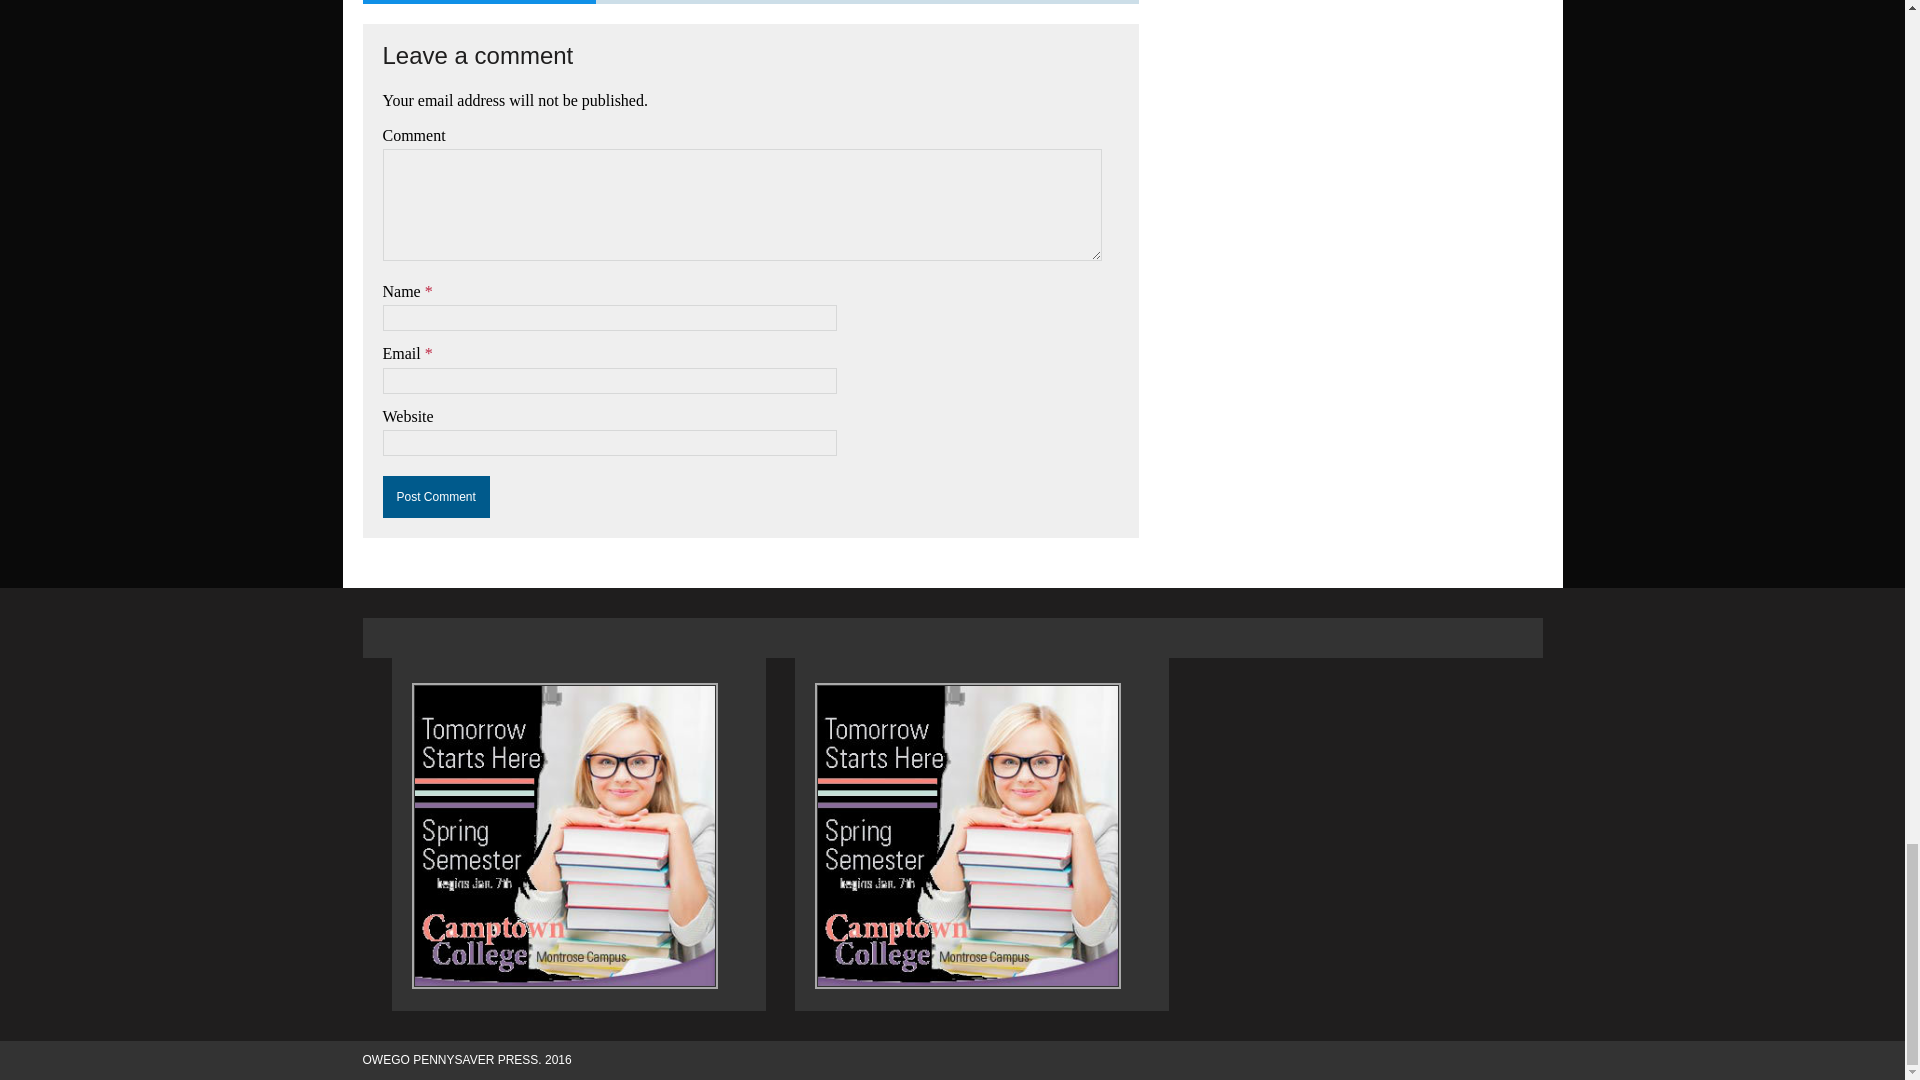 The width and height of the screenshot is (1920, 1080). Describe the element at coordinates (436, 497) in the screenshot. I see `Post Comment` at that location.